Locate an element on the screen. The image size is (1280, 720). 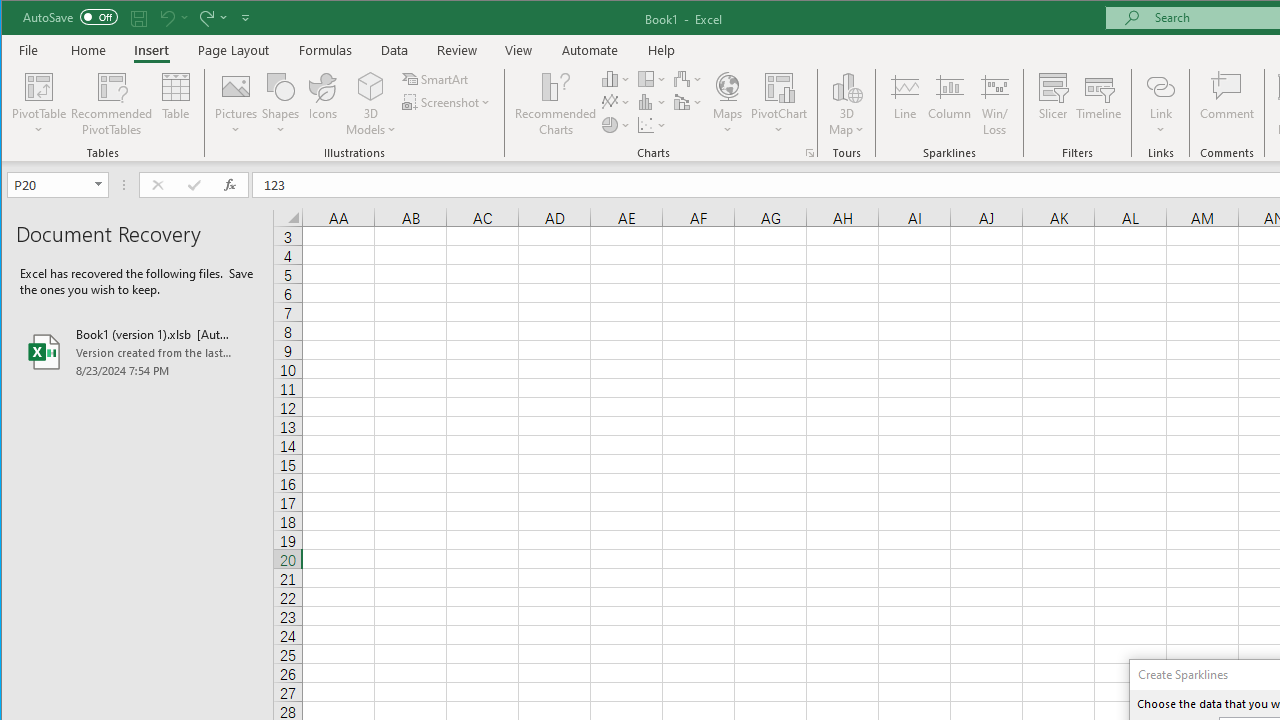
Insert Scatter (X, Y) or Bubble Chart is located at coordinates (652, 124).